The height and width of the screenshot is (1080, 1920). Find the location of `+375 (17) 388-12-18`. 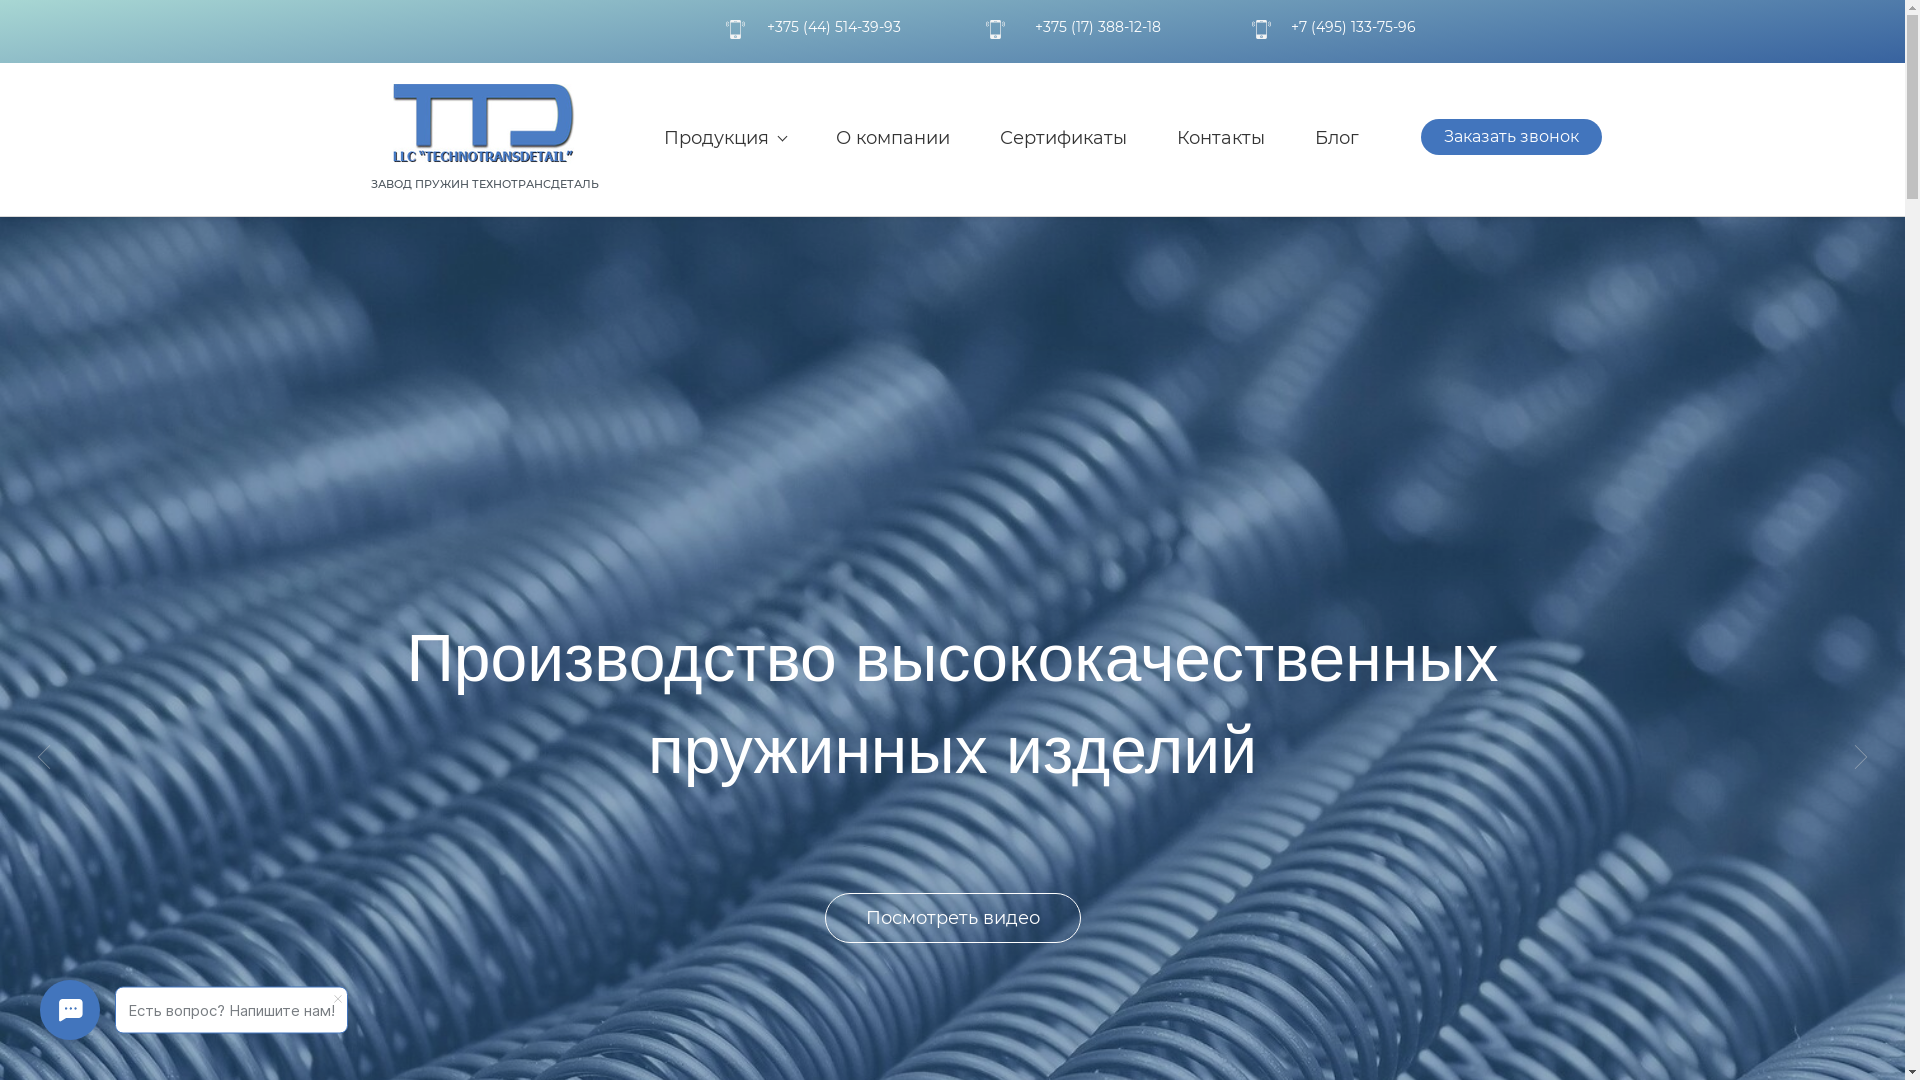

+375 (17) 388-12-18 is located at coordinates (1098, 27).